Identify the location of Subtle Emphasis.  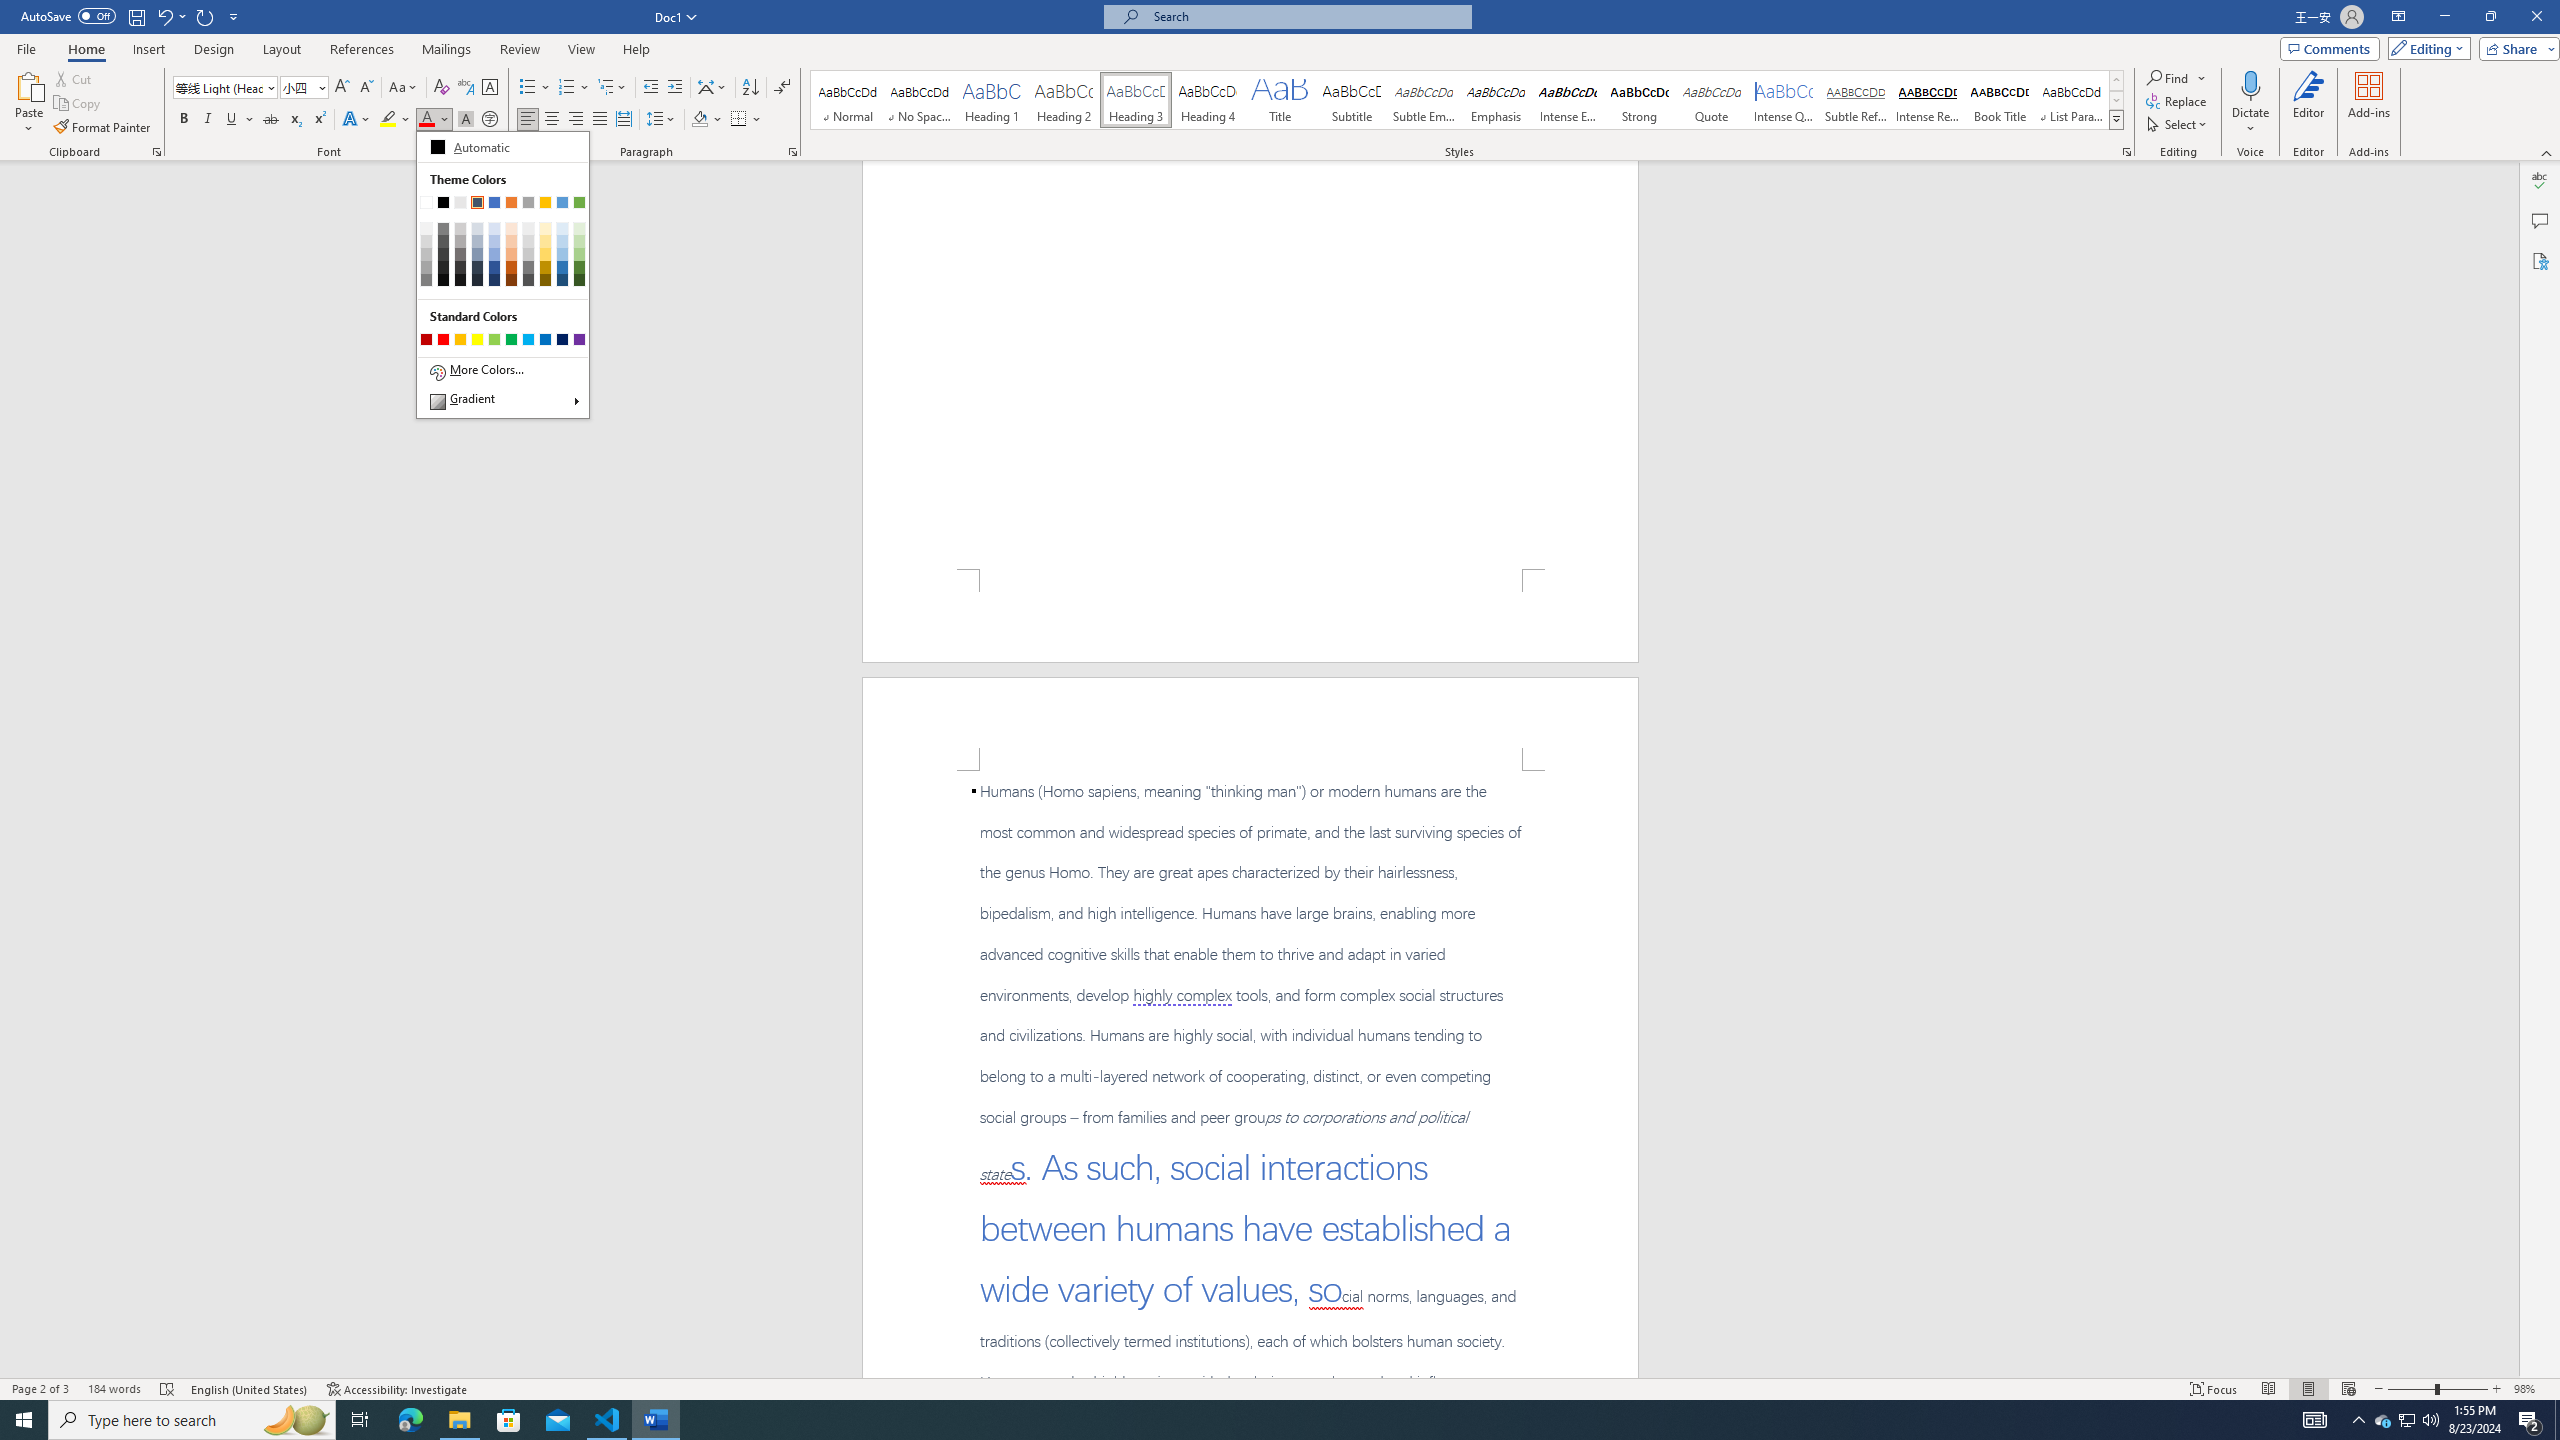
(1423, 100).